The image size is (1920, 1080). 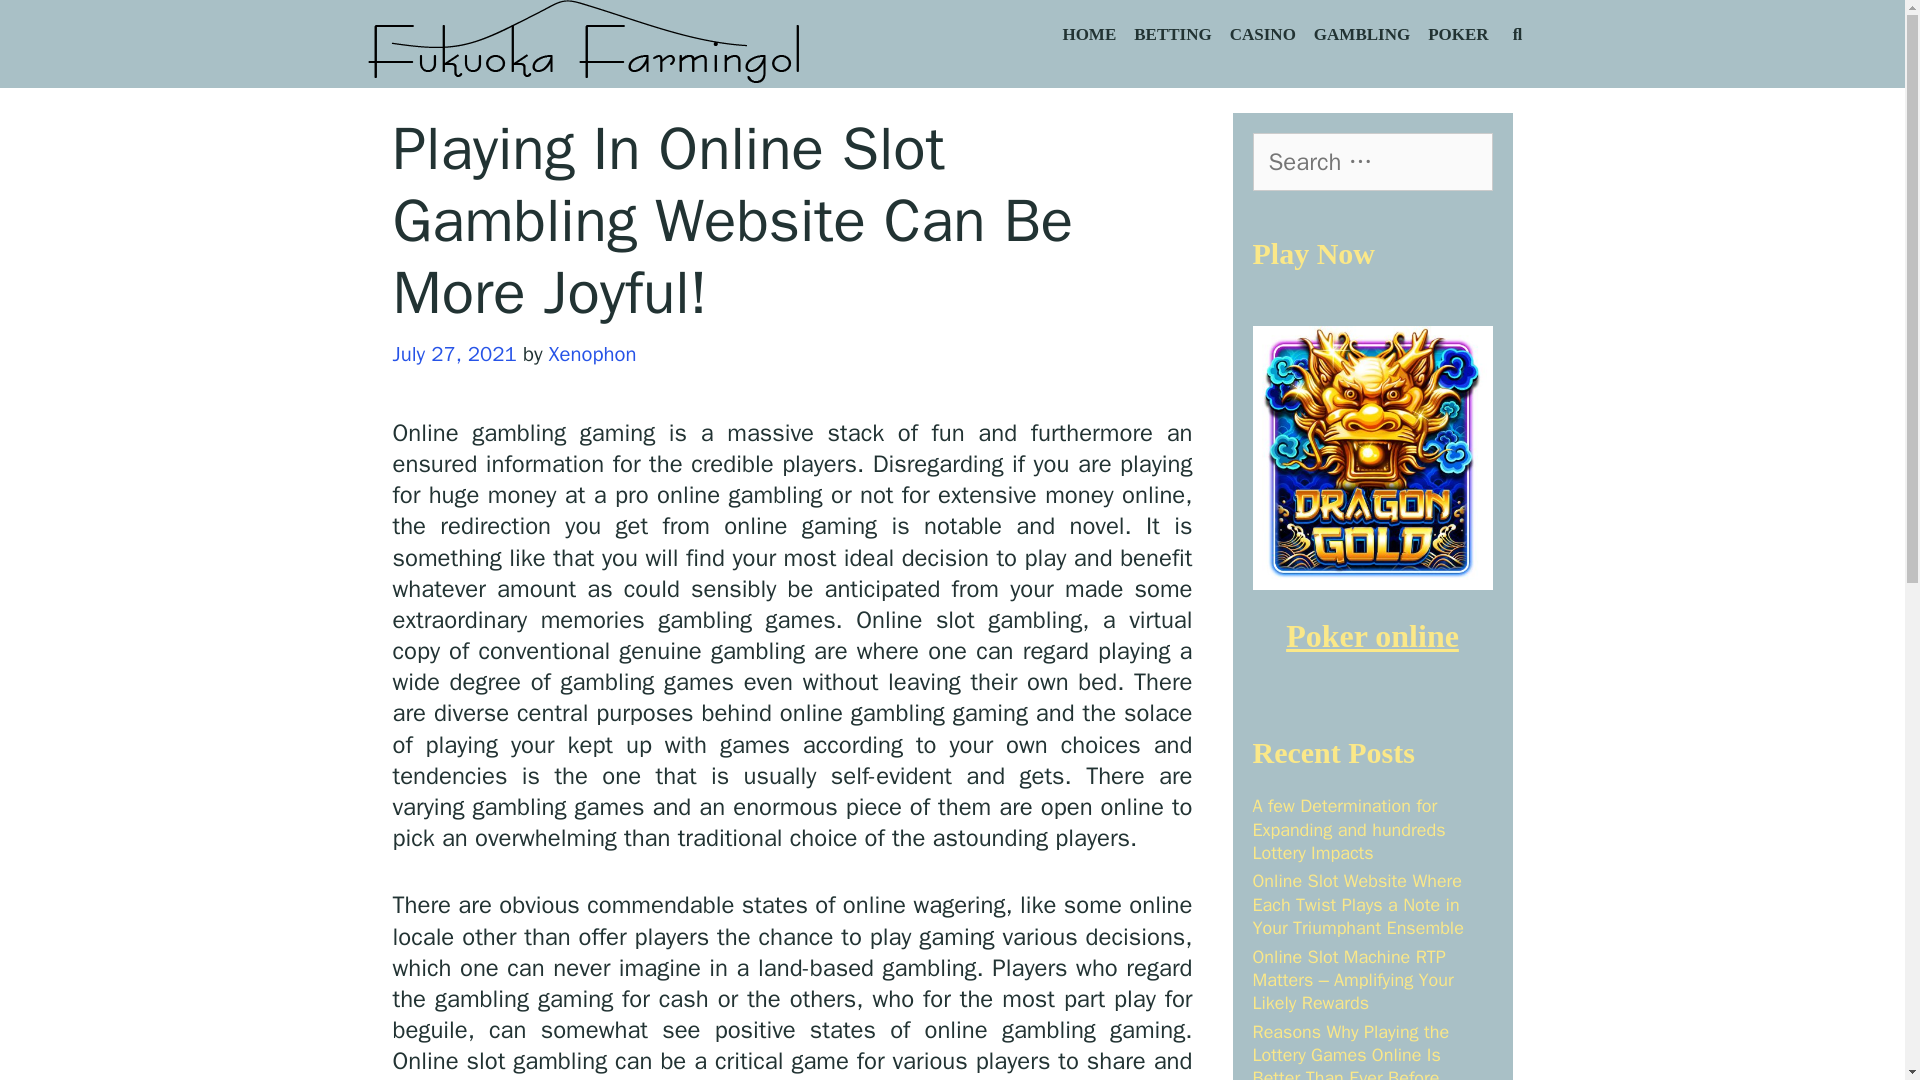 I want to click on Fukuoka Farmingol, so click(x=585, y=42).